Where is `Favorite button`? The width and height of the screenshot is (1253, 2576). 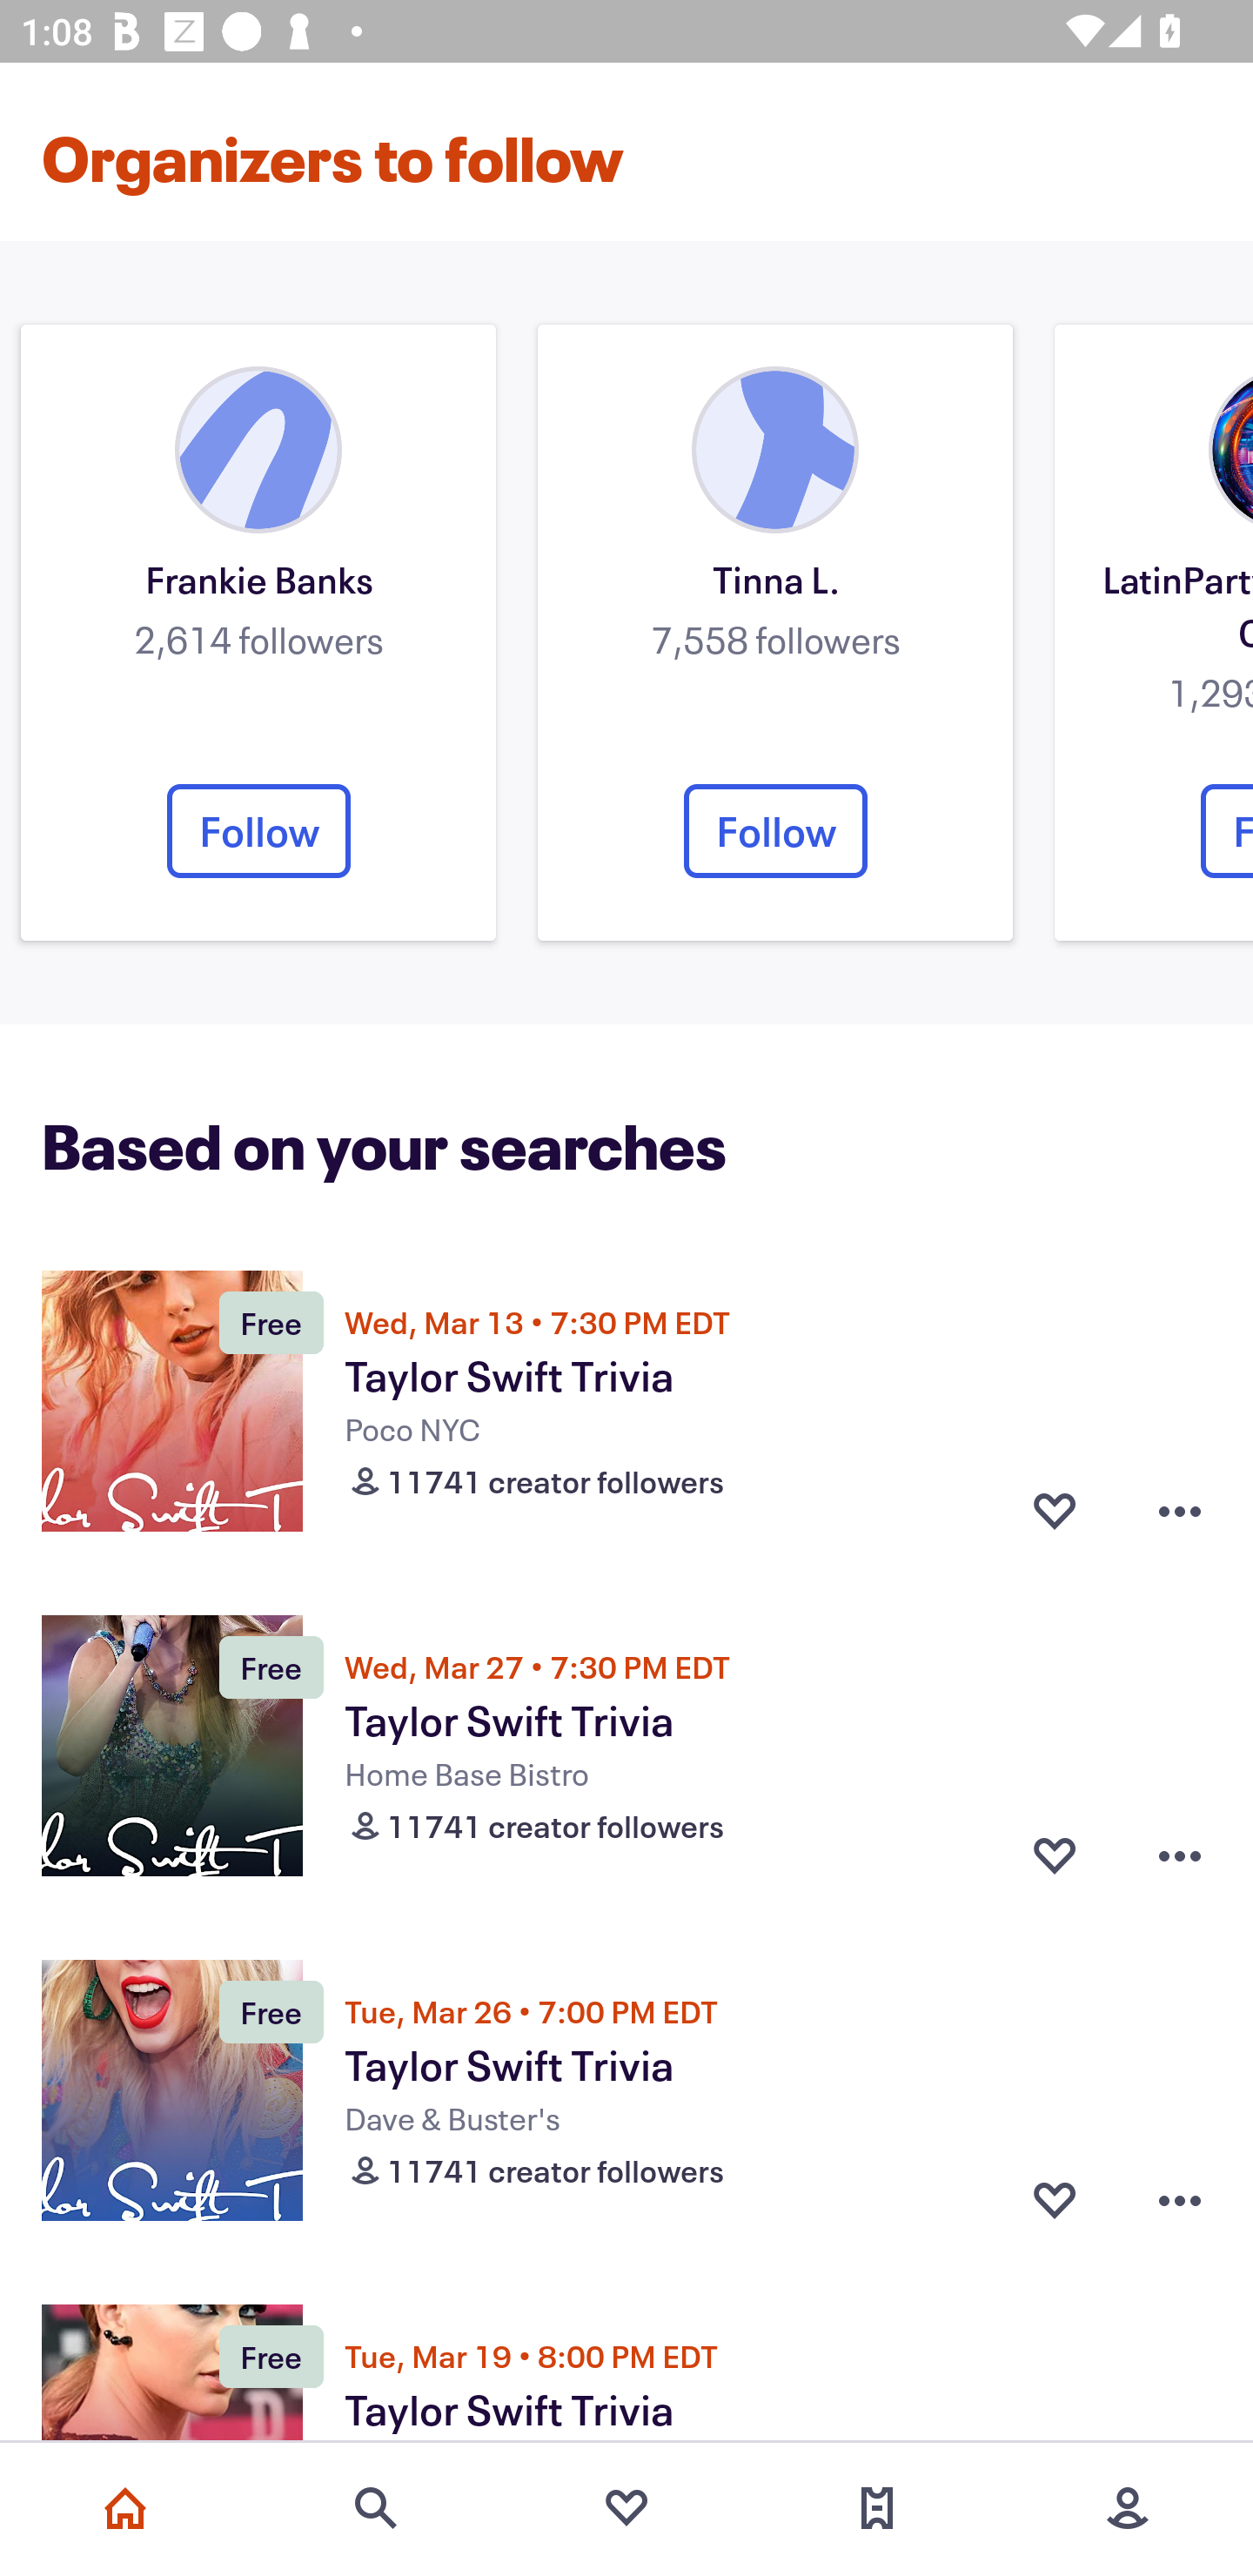
Favorite button is located at coordinates (1055, 1855).